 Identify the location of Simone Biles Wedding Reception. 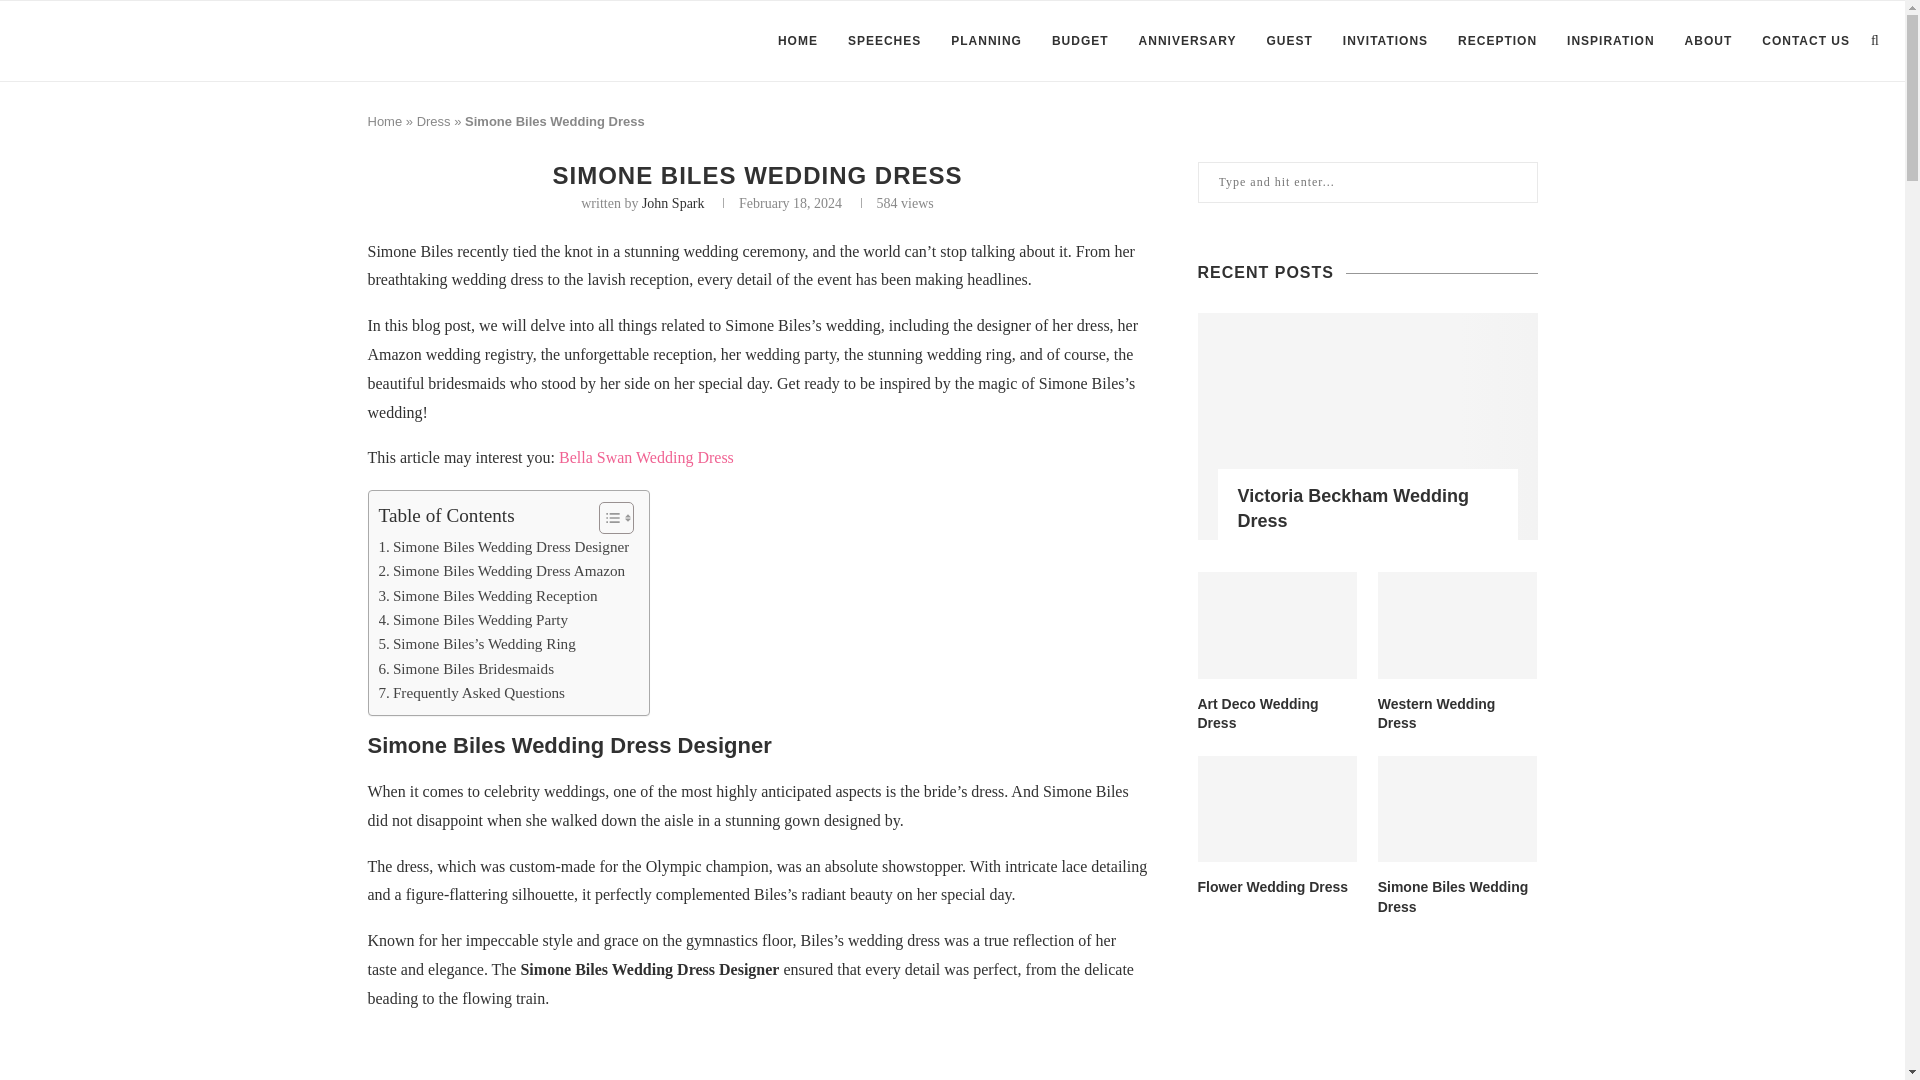
(488, 596).